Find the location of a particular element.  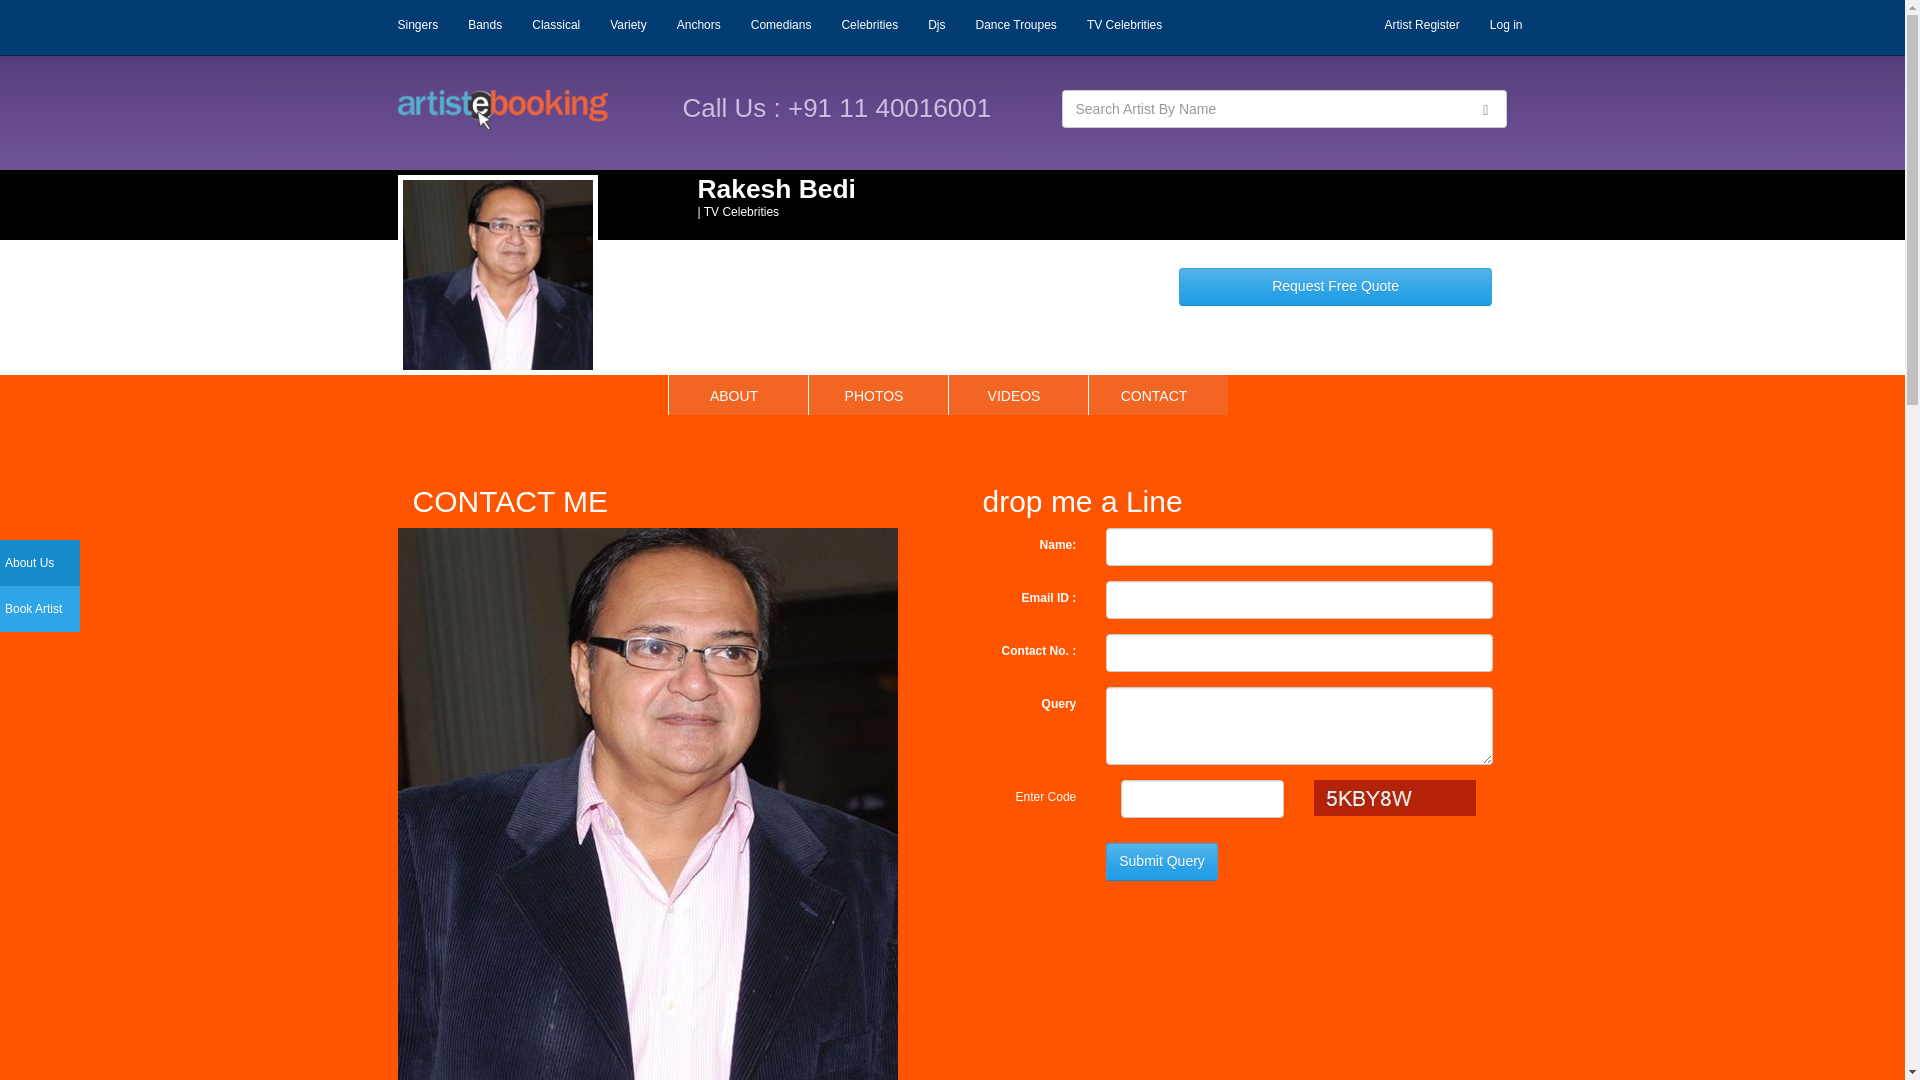

Anchors is located at coordinates (698, 24).